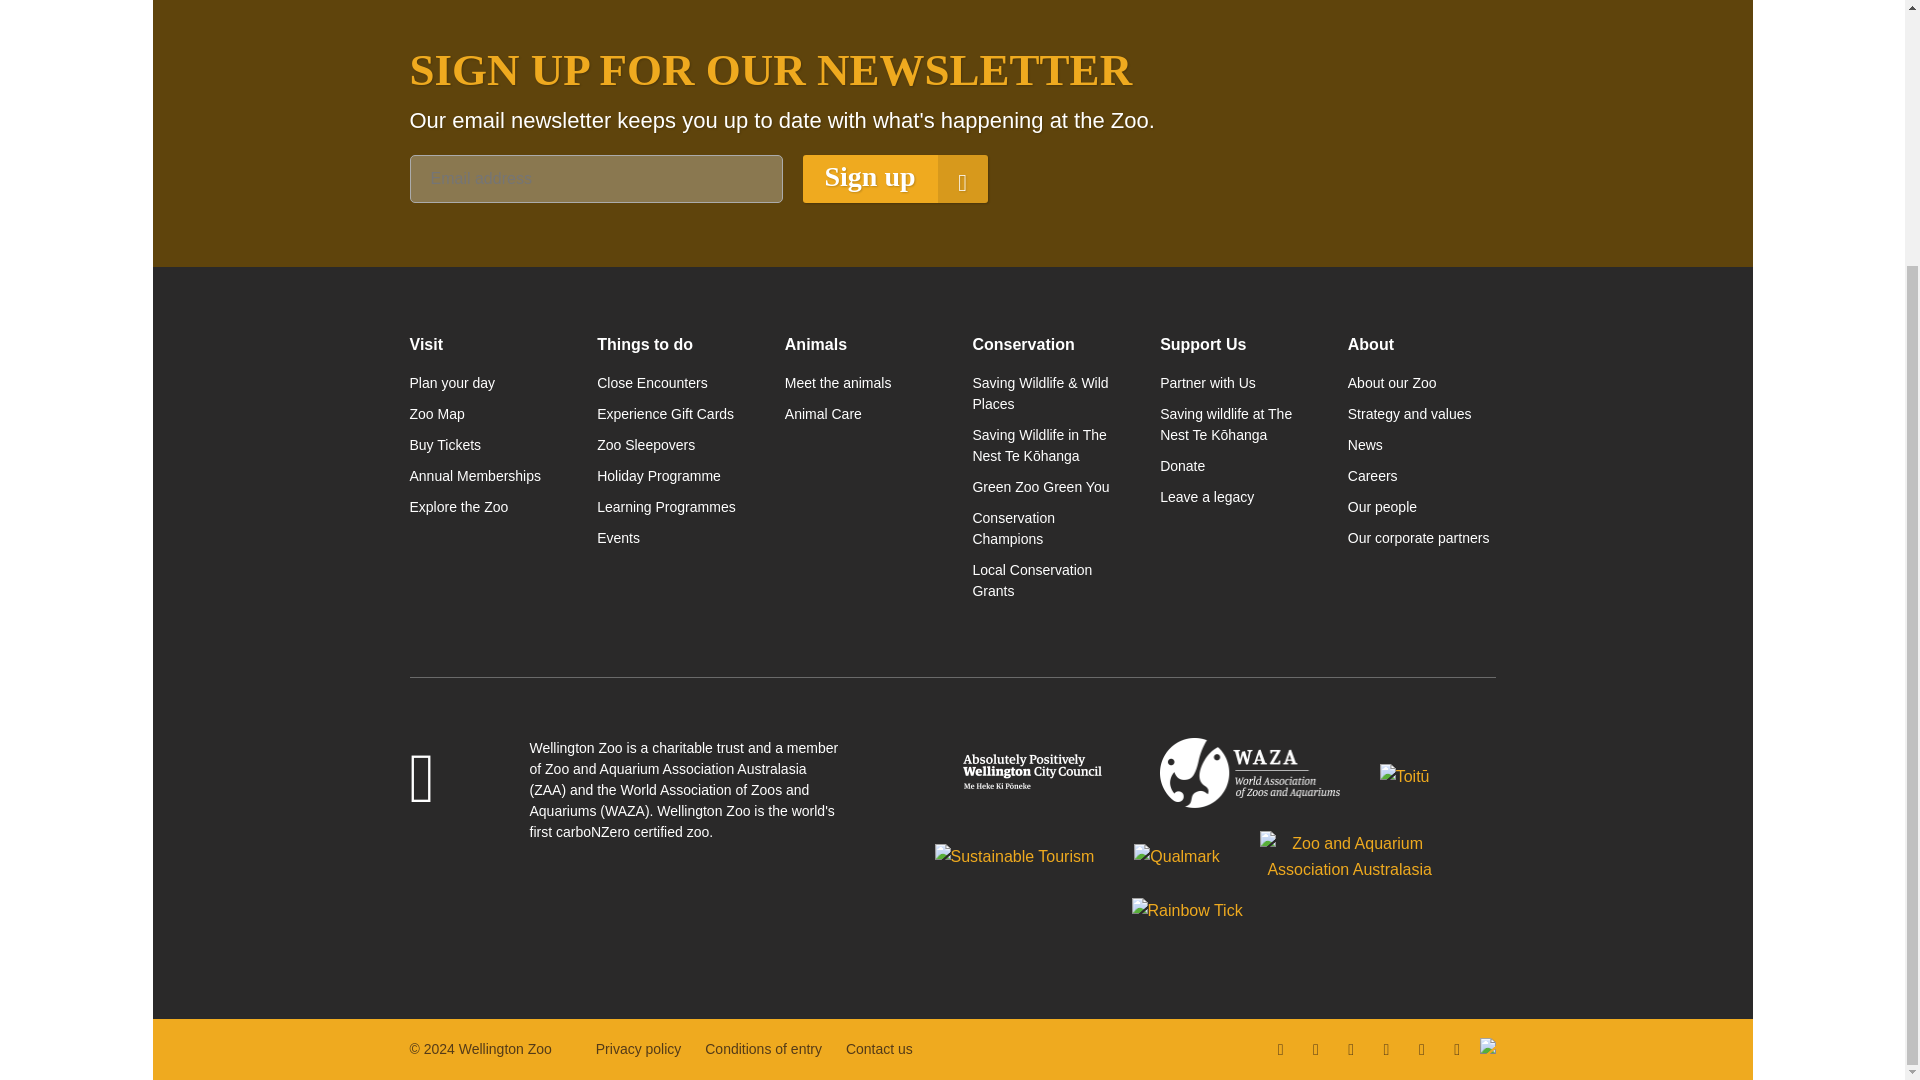  I want to click on Conservation Champions, so click(1045, 528).